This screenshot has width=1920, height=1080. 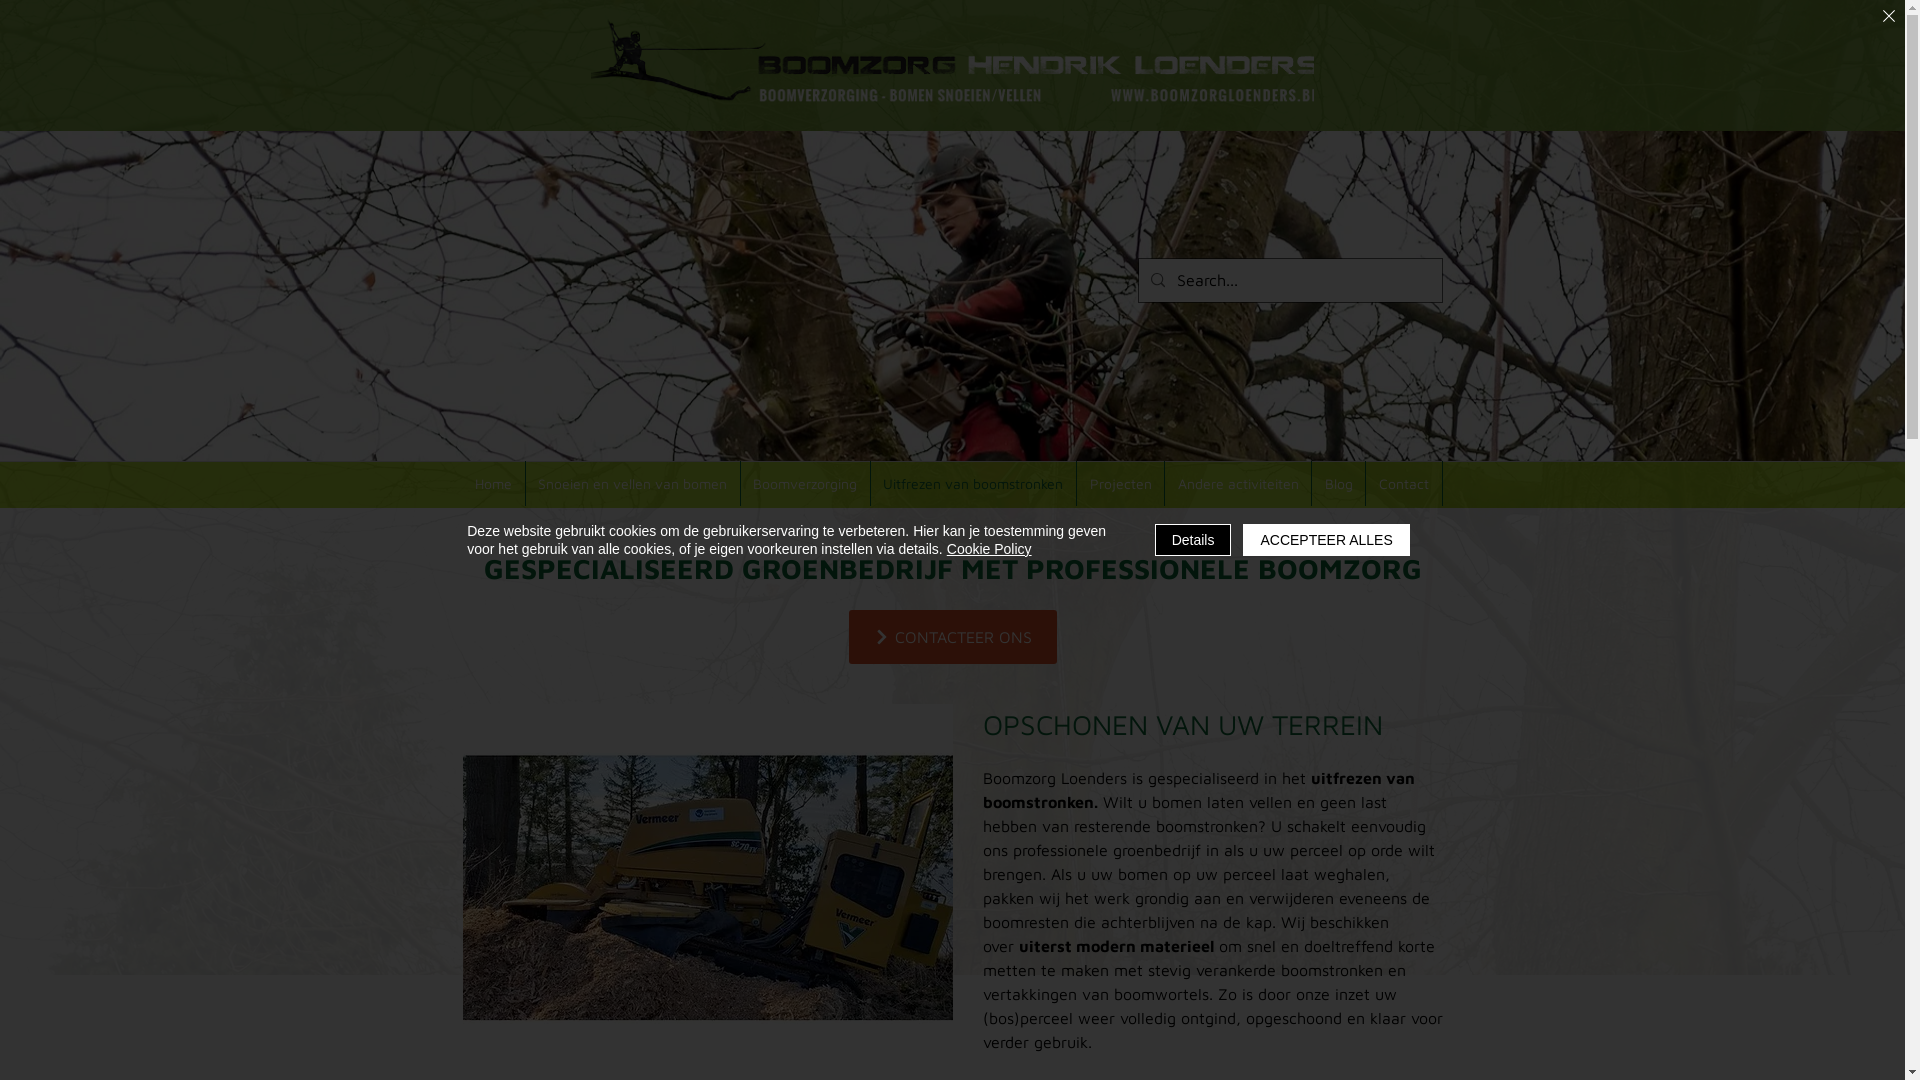 What do you see at coordinates (634, 484) in the screenshot?
I see `Snoeien en vellen van bomen` at bounding box center [634, 484].